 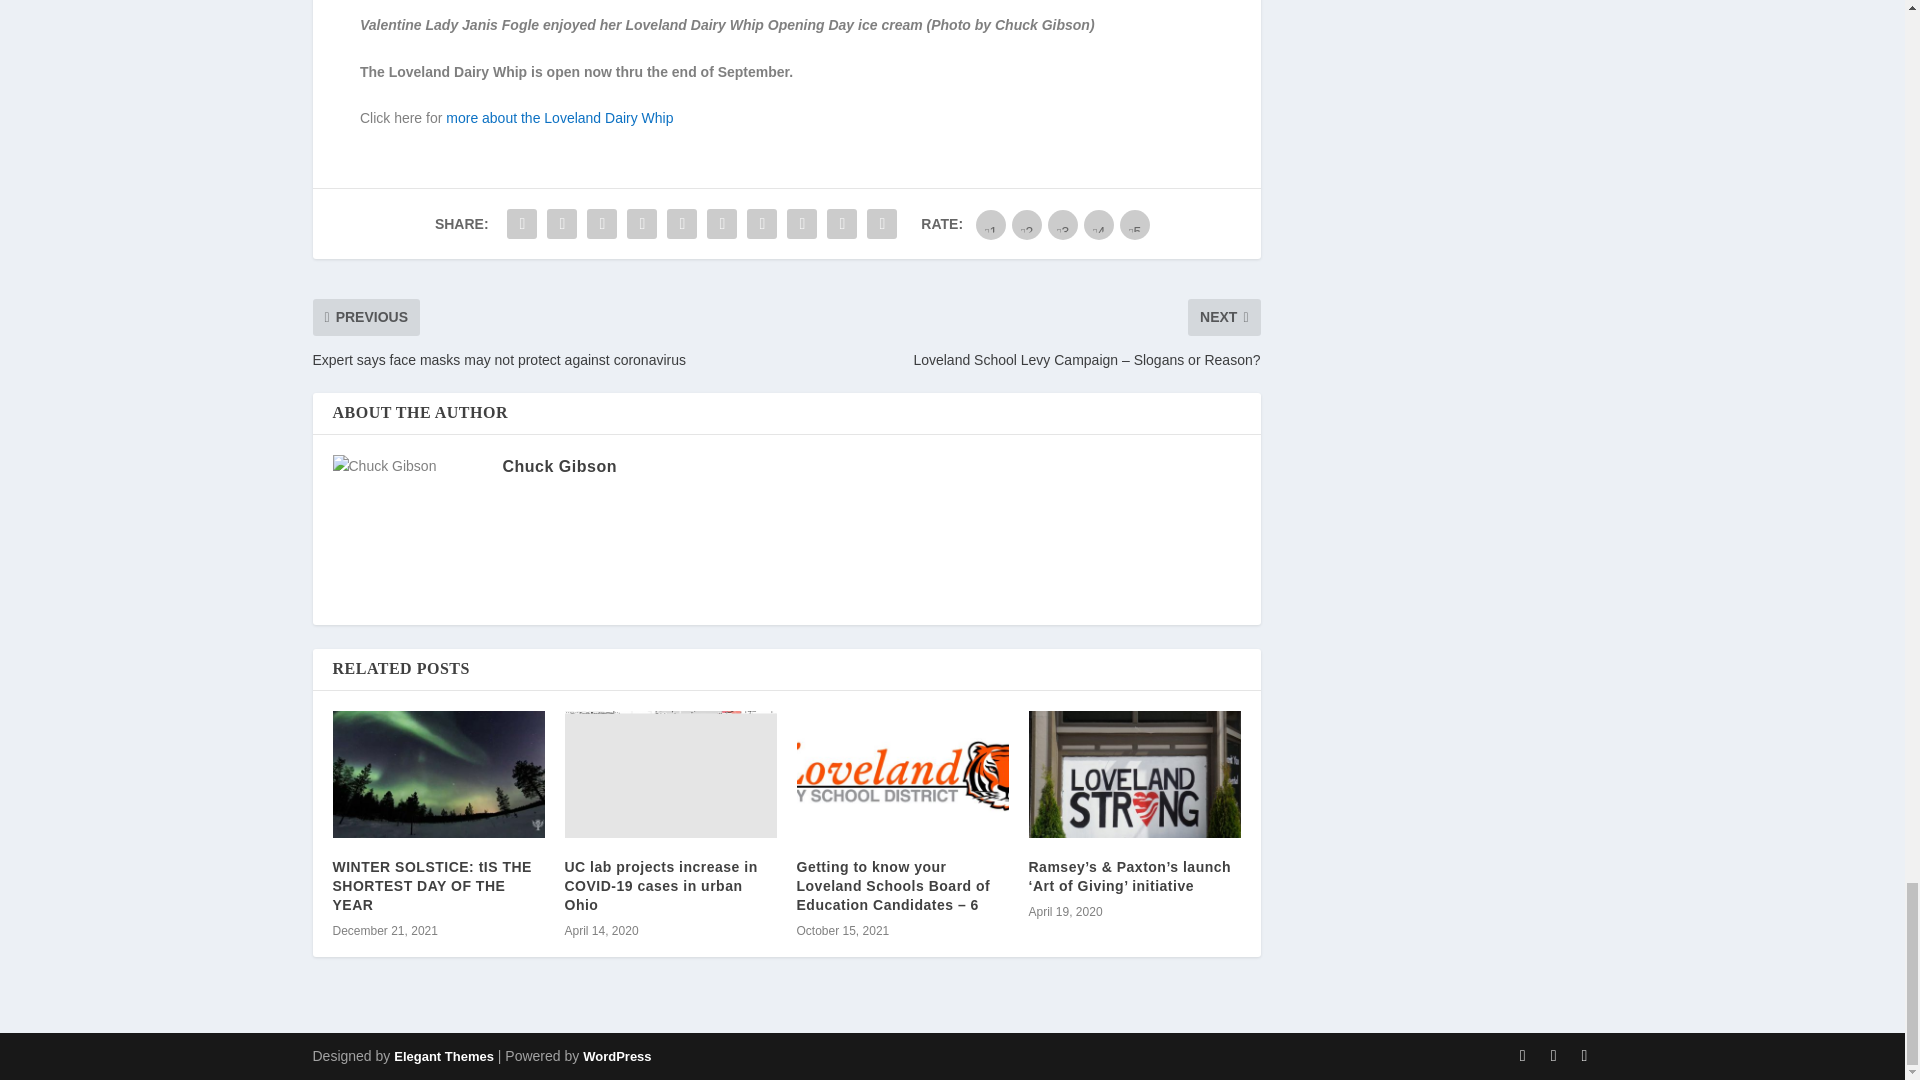 I want to click on Share "Opening Day at the Loveland Dairy Whip" via Buffer, so click(x=761, y=224).